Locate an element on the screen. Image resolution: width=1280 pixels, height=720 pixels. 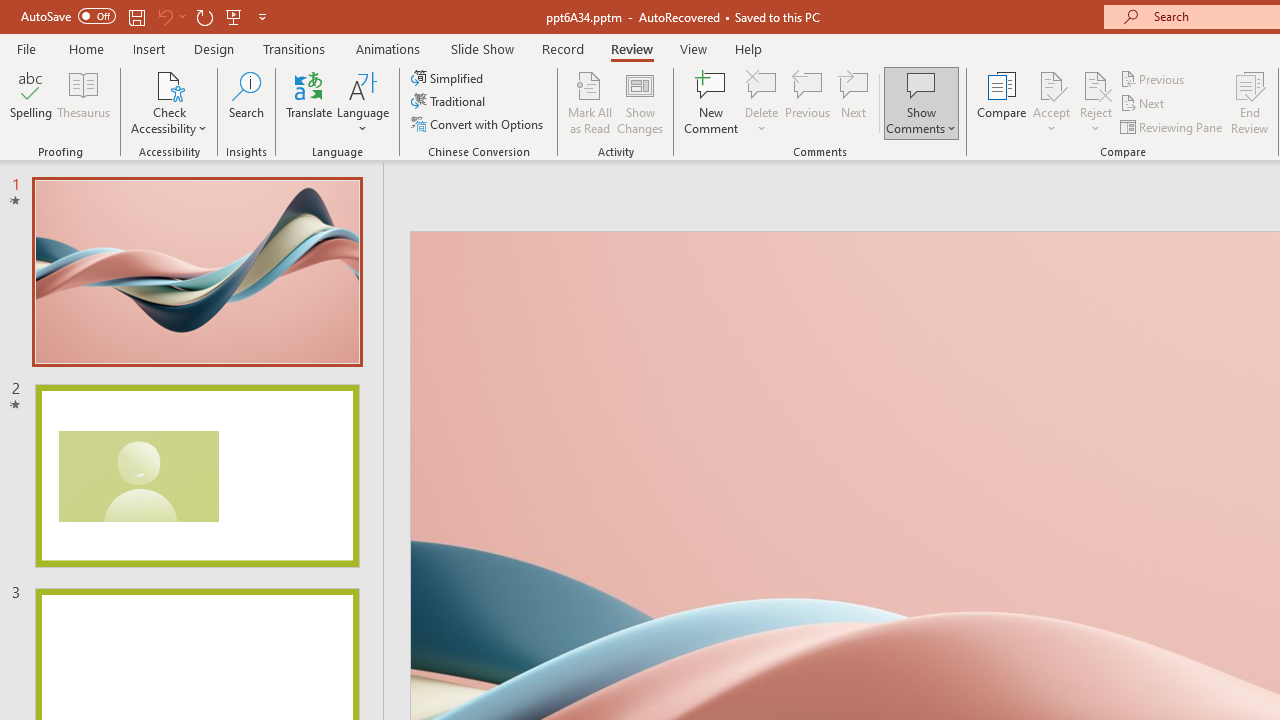
Mark All as Read is located at coordinates (590, 102).